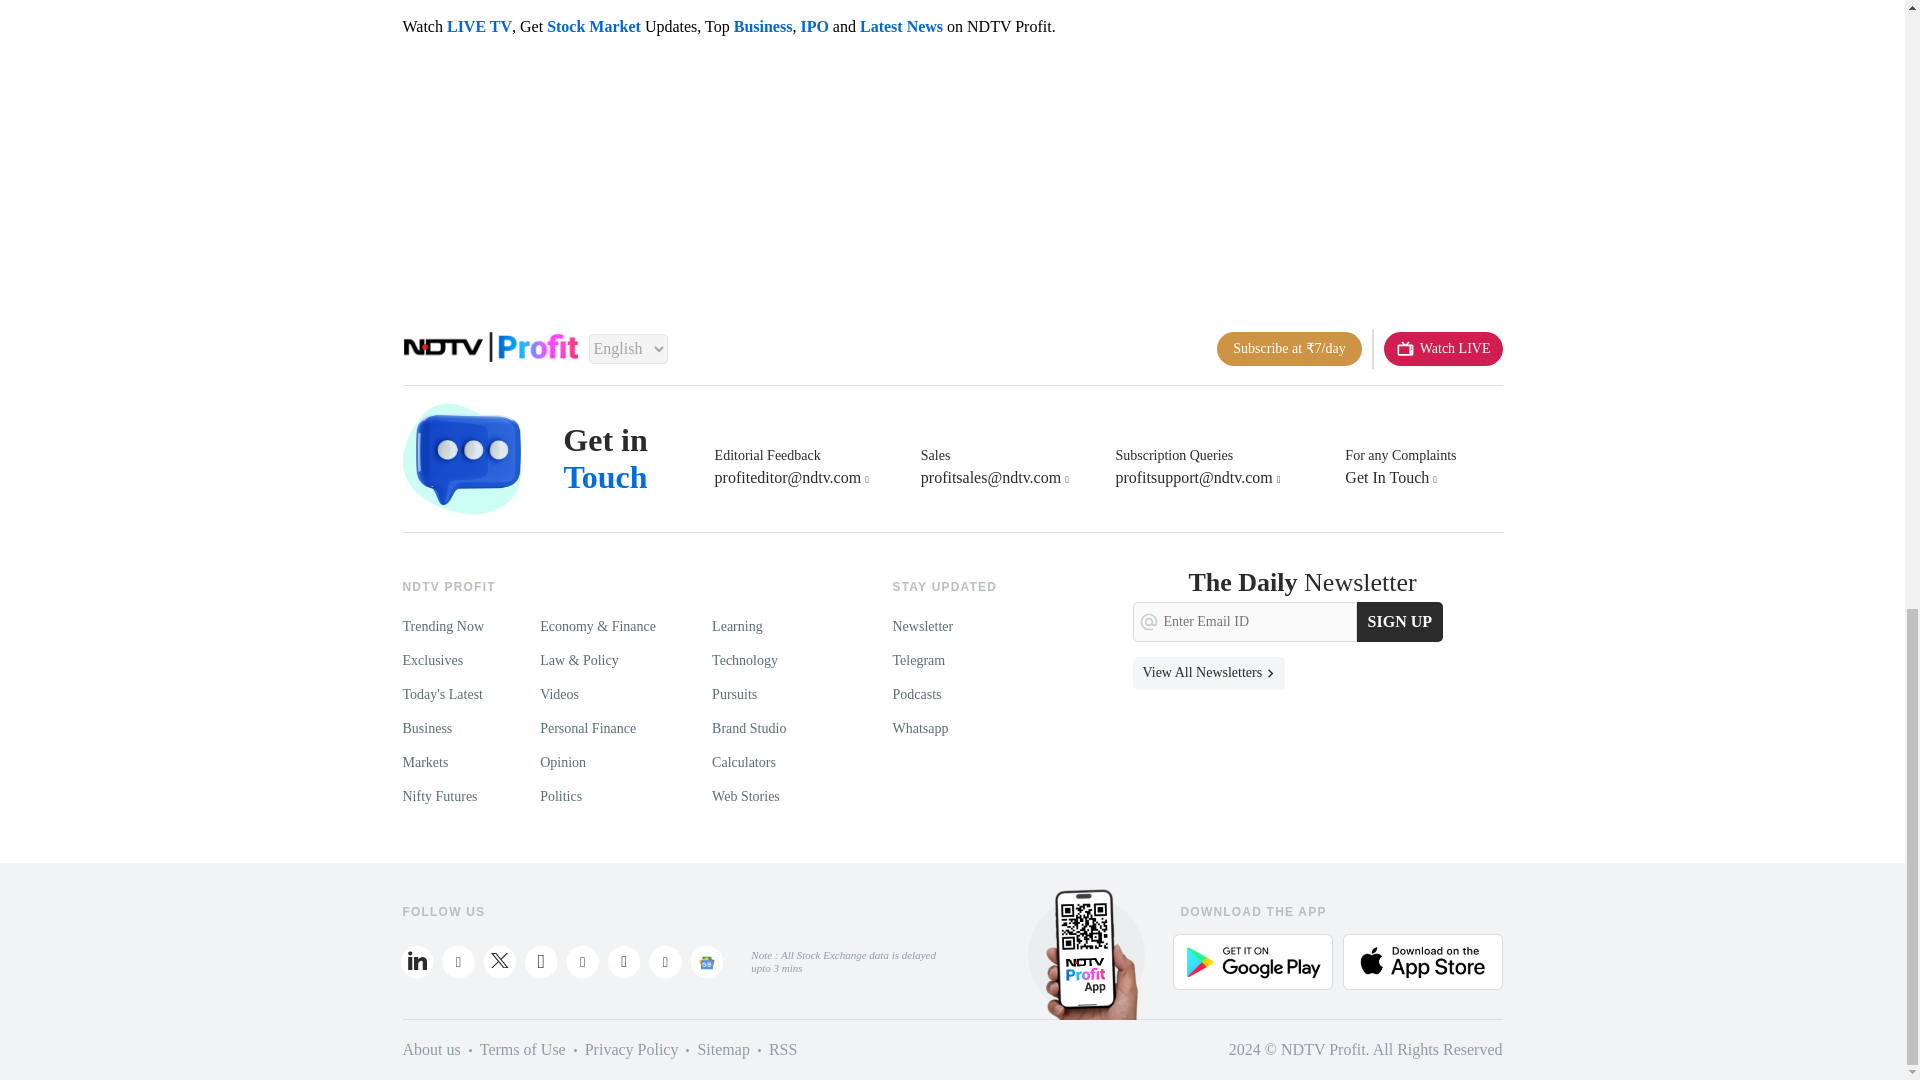 The width and height of the screenshot is (1920, 1080). What do you see at coordinates (1444, 348) in the screenshot?
I see `Live TV` at bounding box center [1444, 348].